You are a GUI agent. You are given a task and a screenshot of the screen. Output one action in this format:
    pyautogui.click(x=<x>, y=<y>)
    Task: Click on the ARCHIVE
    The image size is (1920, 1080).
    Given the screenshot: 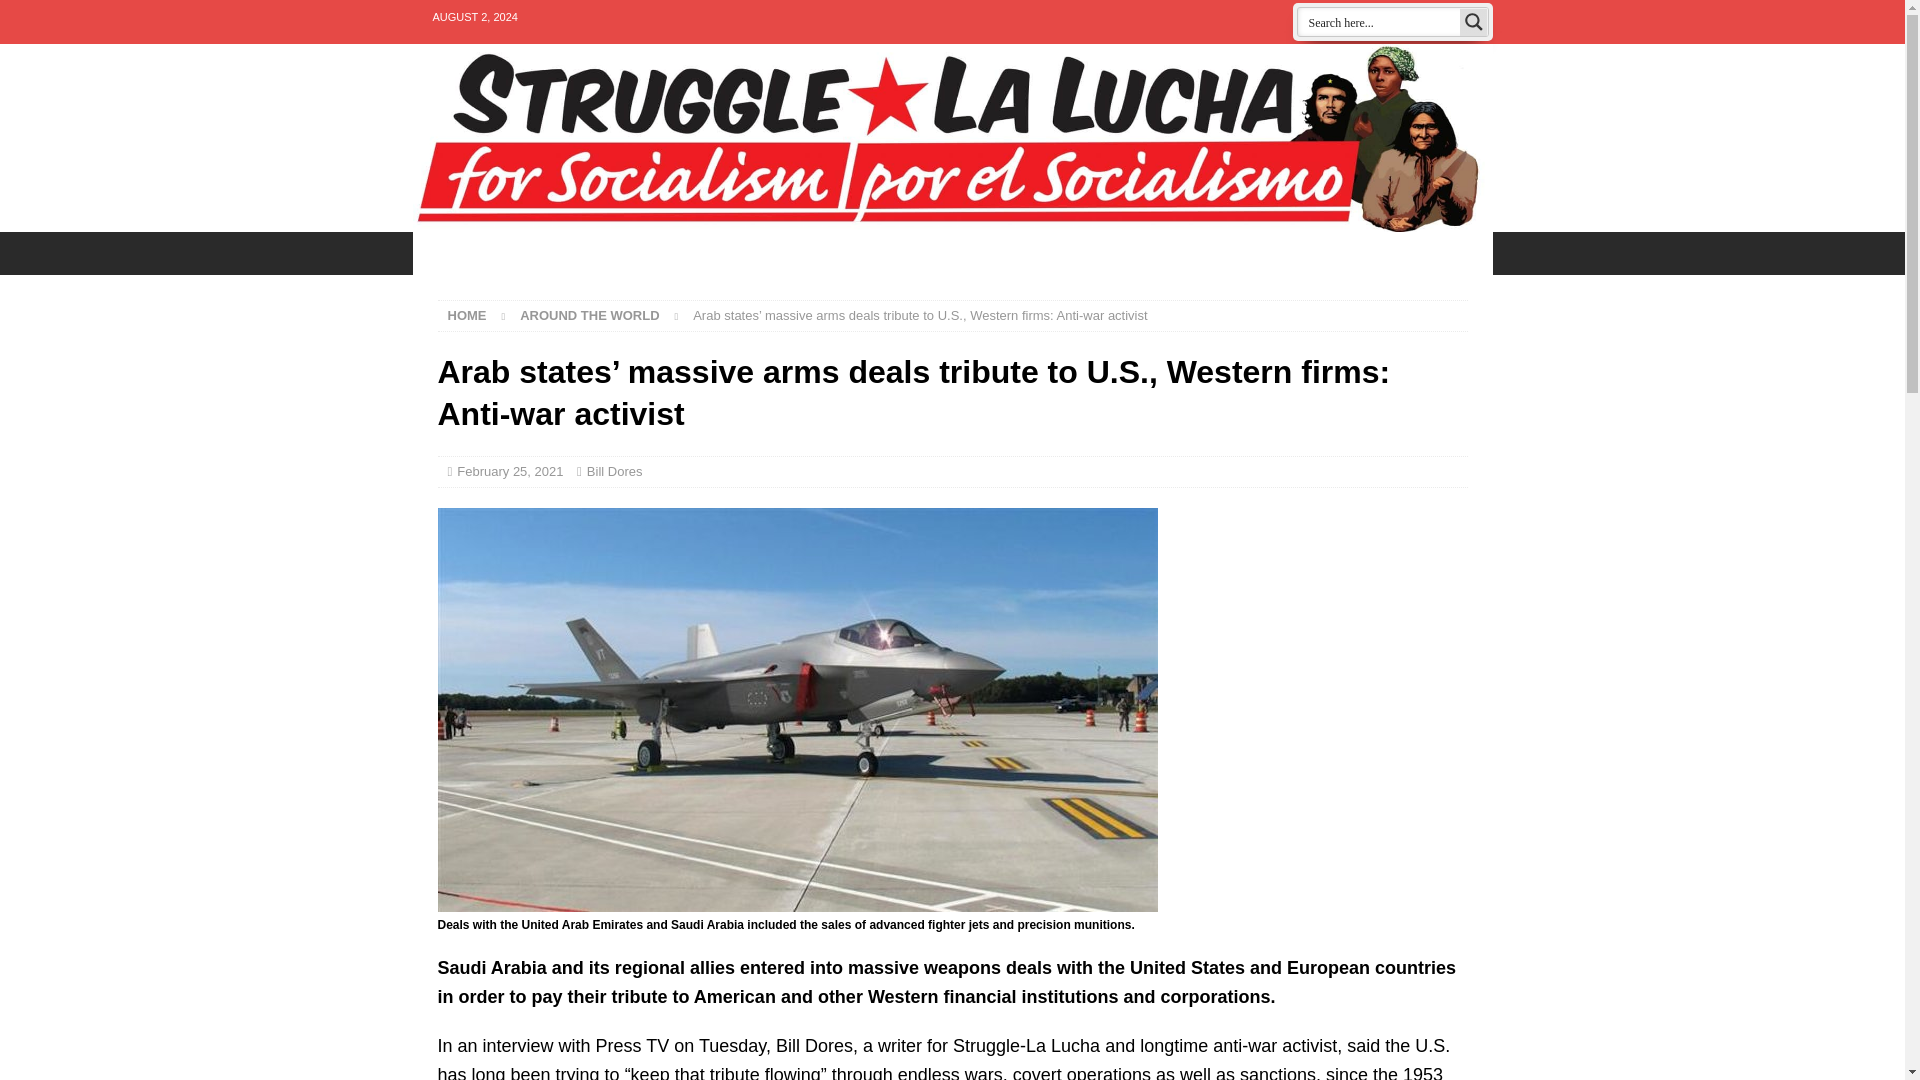 What is the action you would take?
    pyautogui.click(x=1015, y=253)
    